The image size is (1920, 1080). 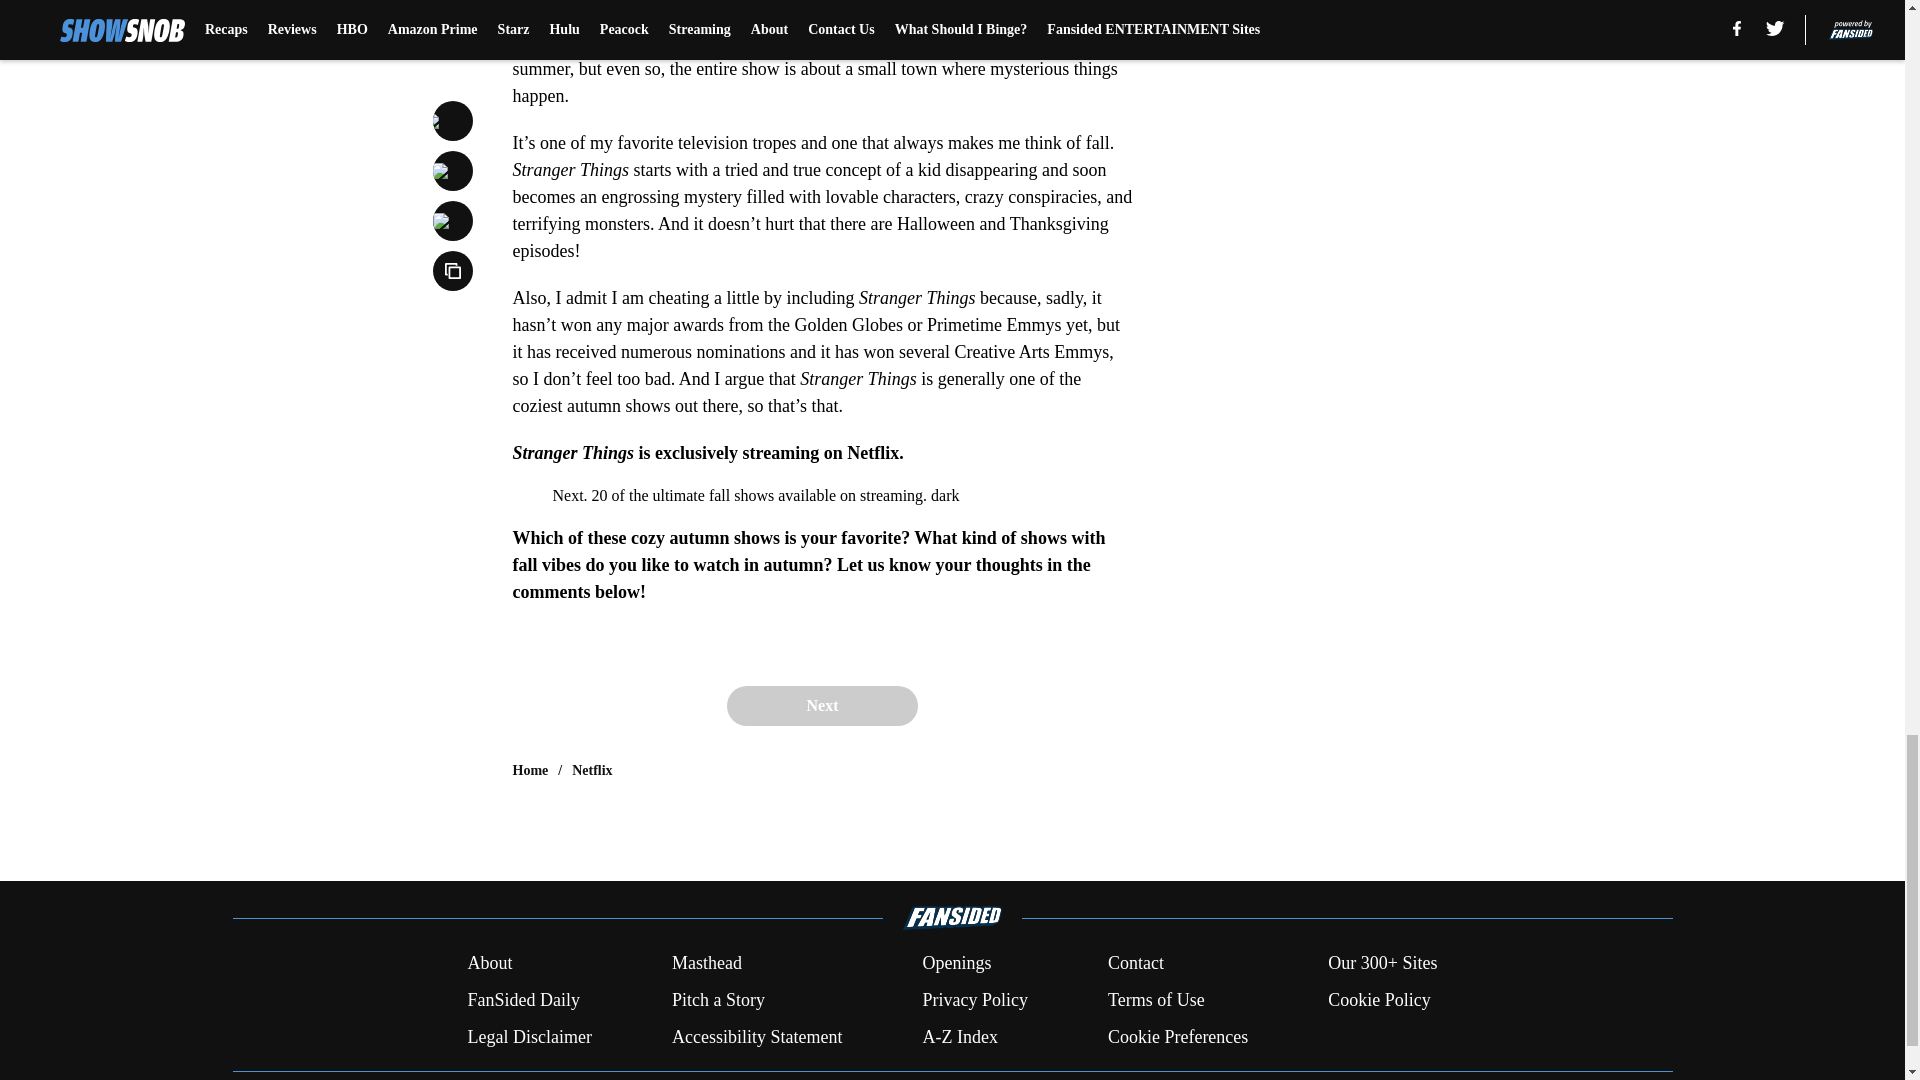 What do you see at coordinates (522, 1000) in the screenshot?
I see `FanSided Daily` at bounding box center [522, 1000].